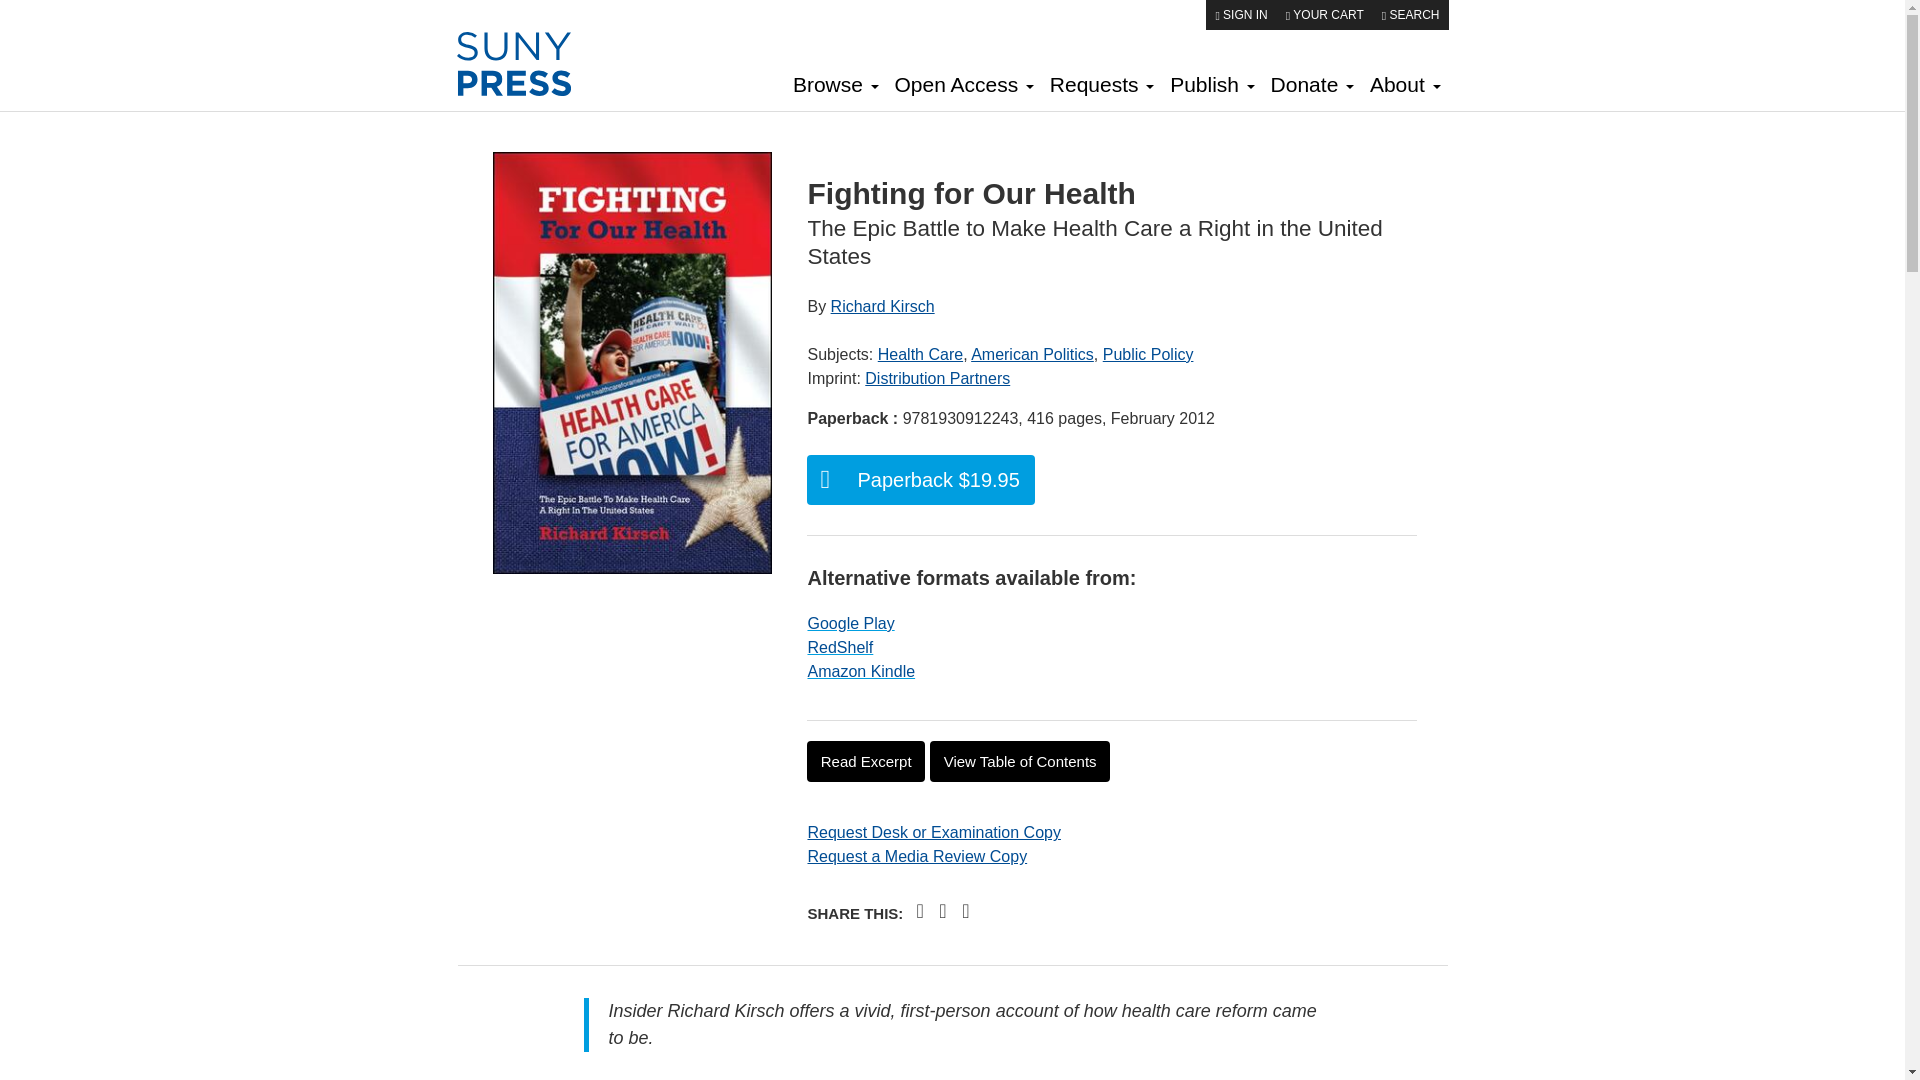 Image resolution: width=1920 pixels, height=1080 pixels. I want to click on SUNY Press, so click(528, 64).